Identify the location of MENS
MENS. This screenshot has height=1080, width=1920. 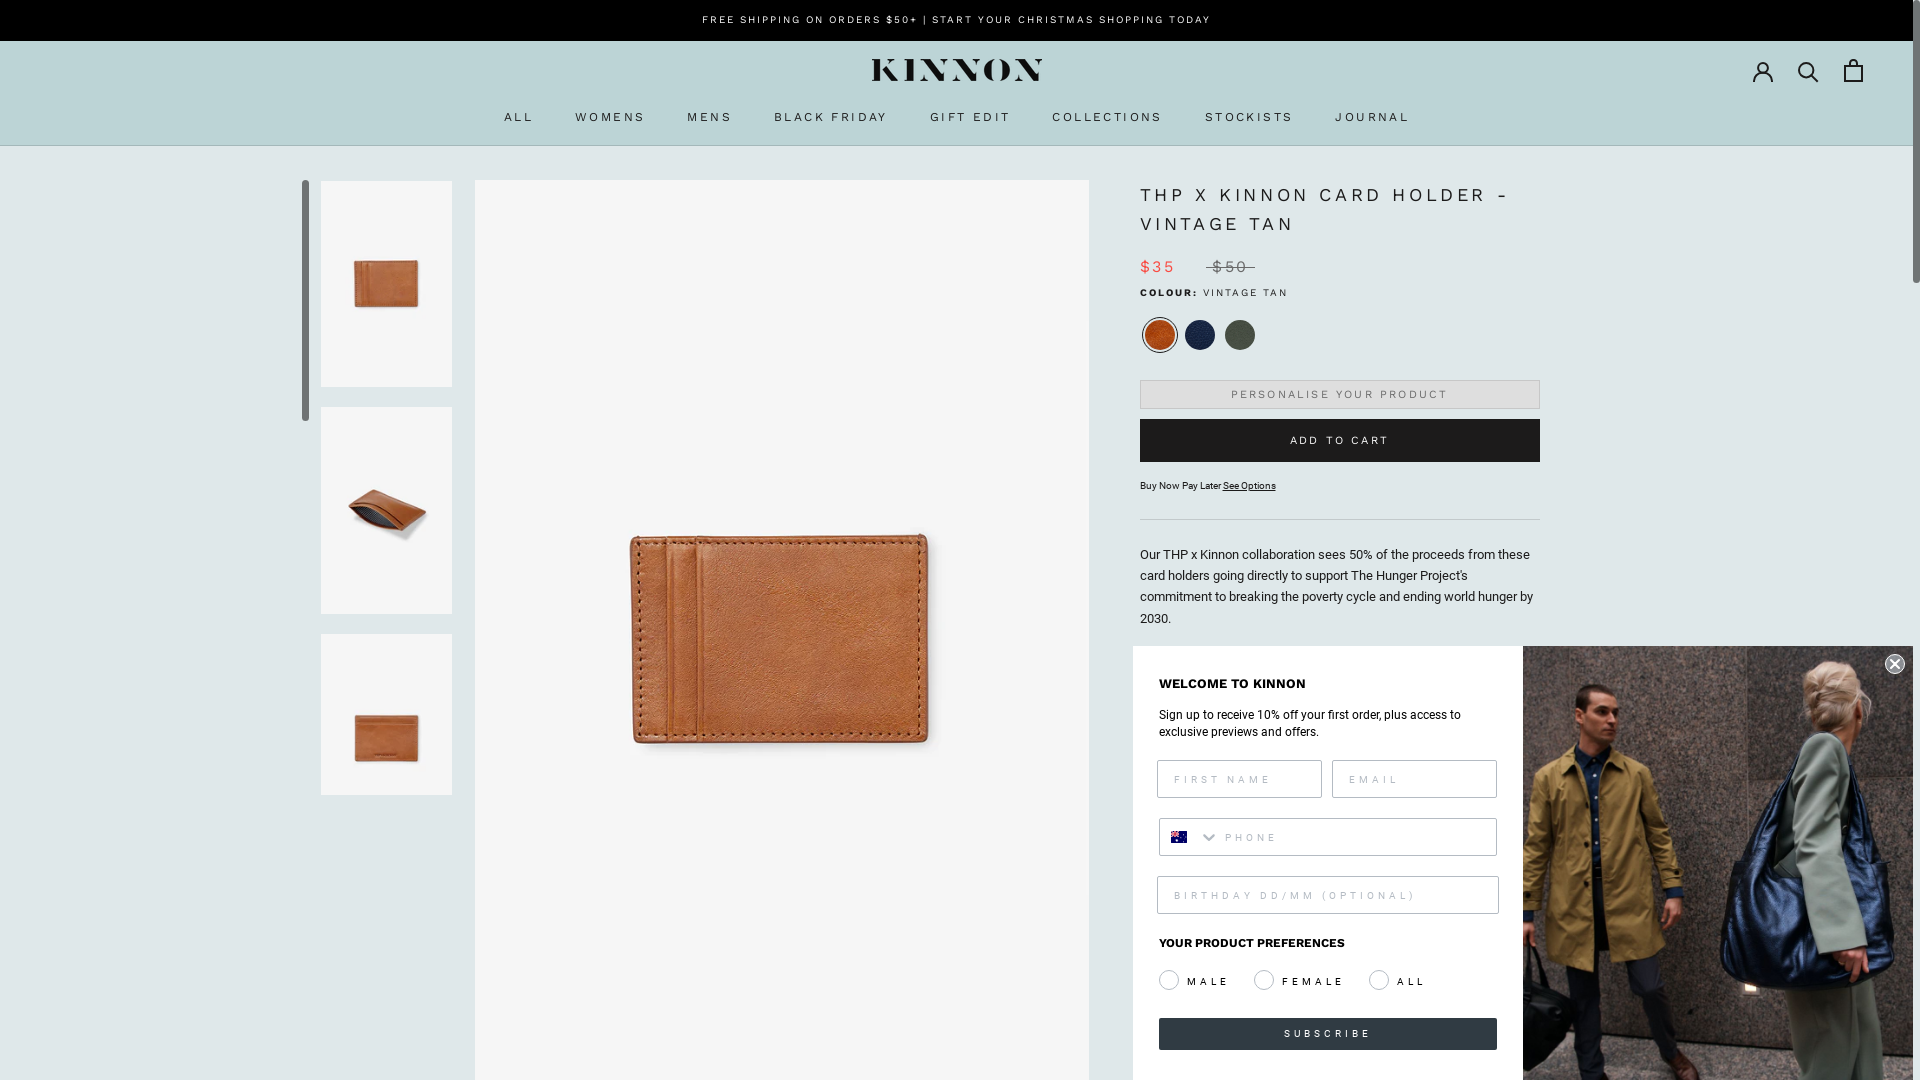
(710, 117).